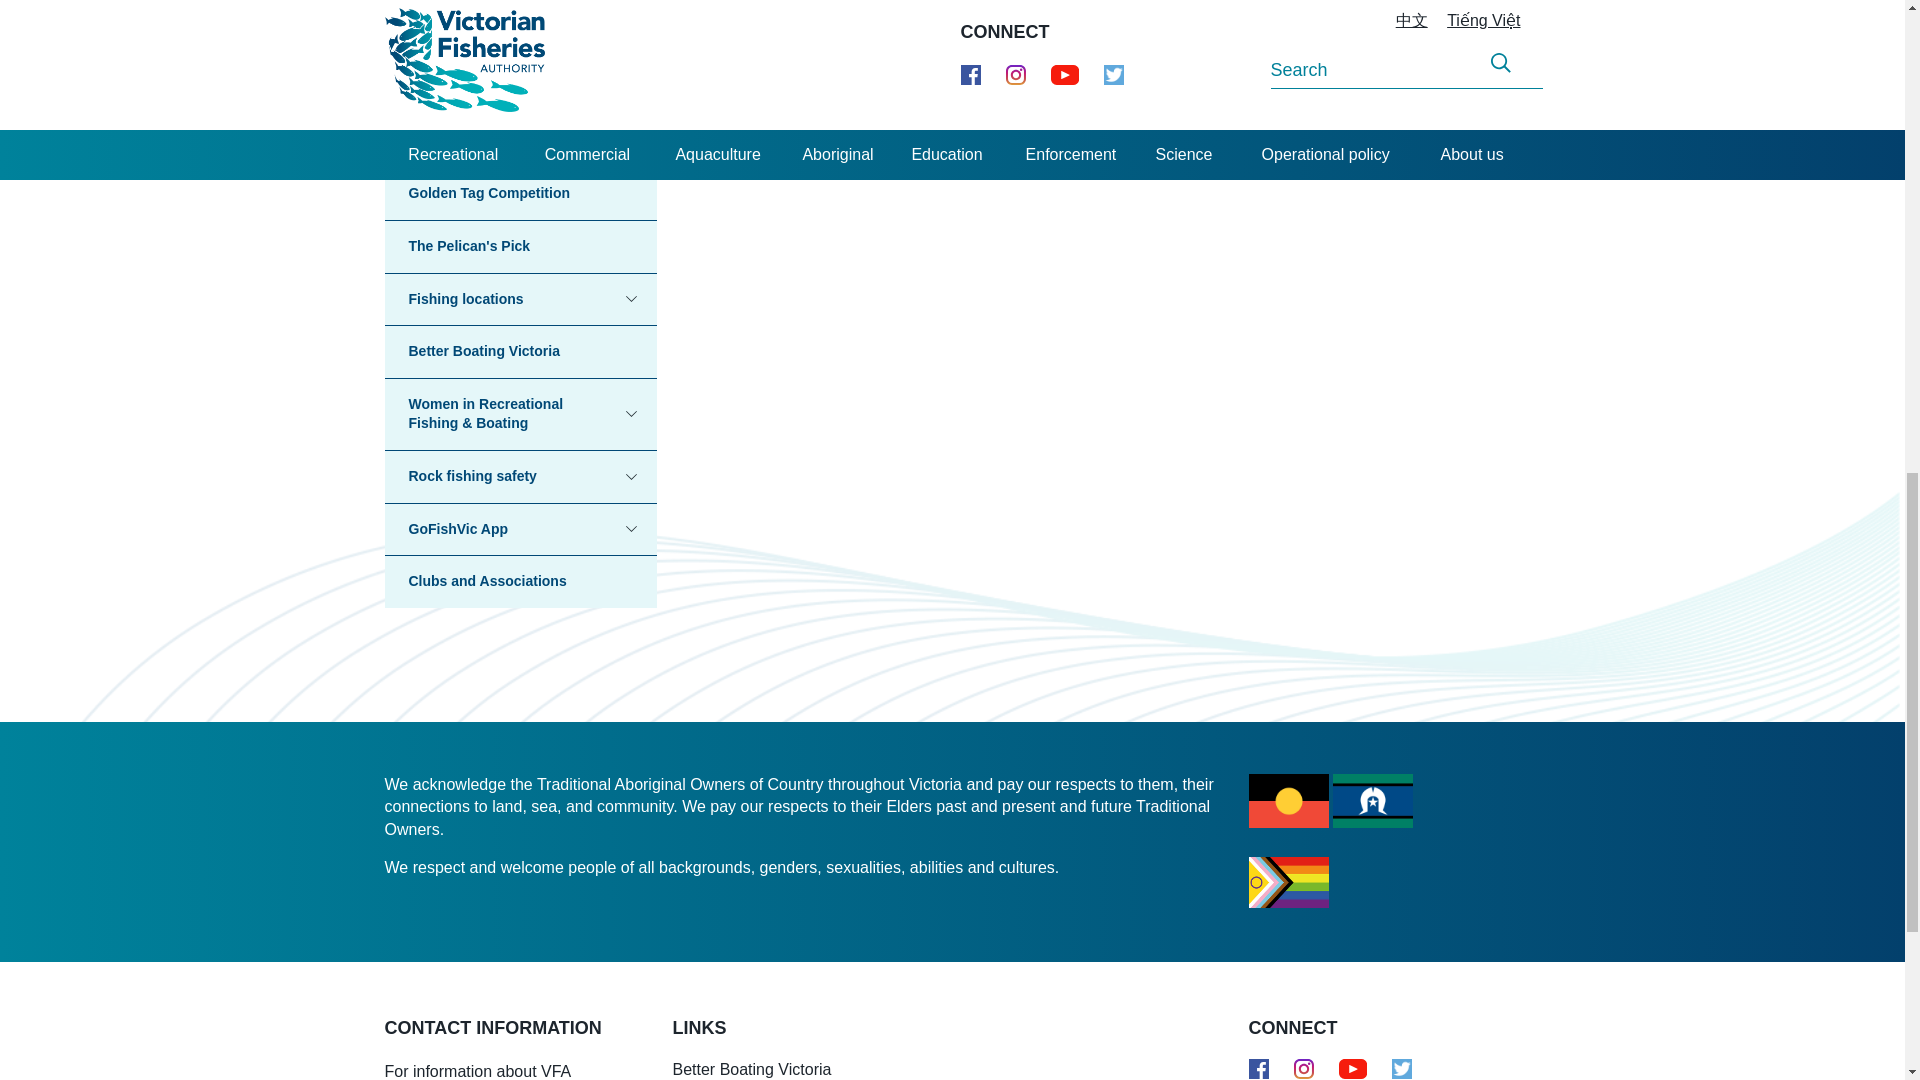 The height and width of the screenshot is (1080, 1920). Describe the element at coordinates (1402, 1072) in the screenshot. I see `Twitter` at that location.